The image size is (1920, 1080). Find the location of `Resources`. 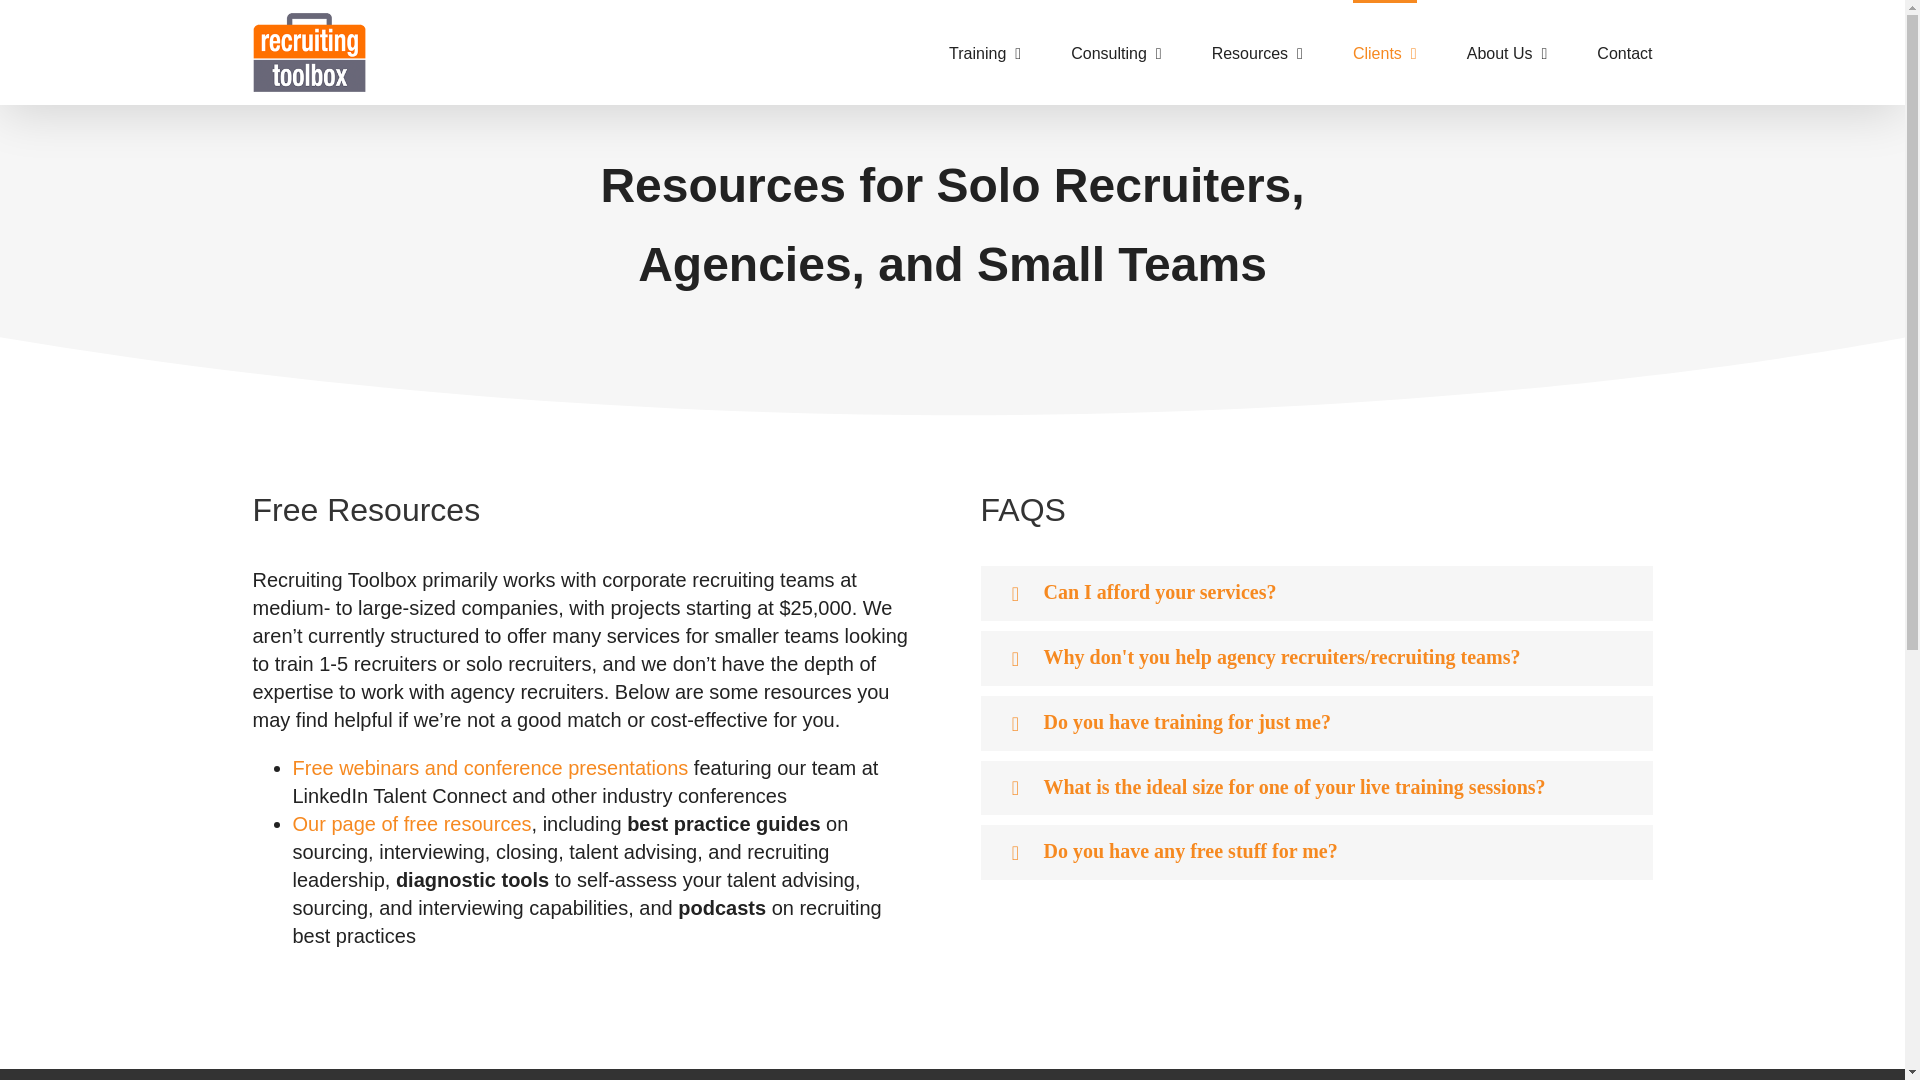

Resources is located at coordinates (1257, 52).